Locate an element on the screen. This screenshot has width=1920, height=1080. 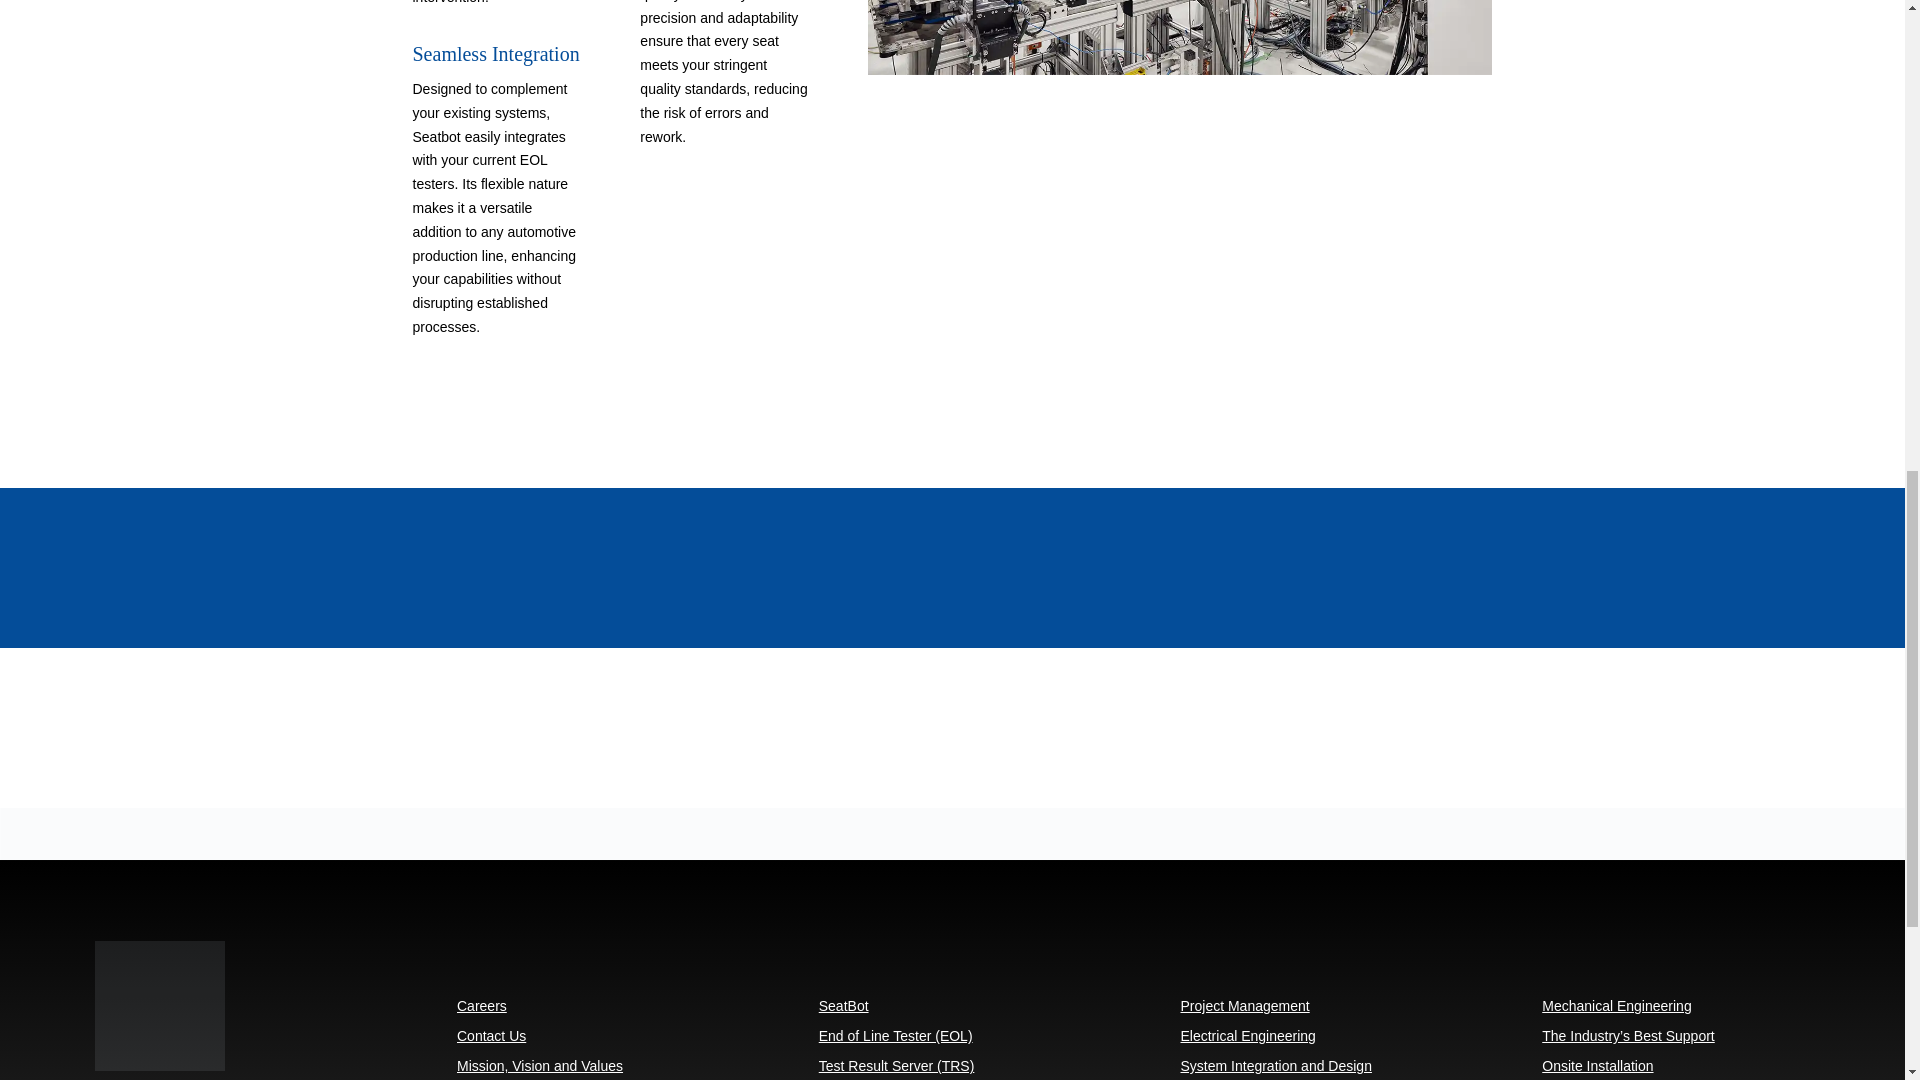
416 Automation Parent Logo - White is located at coordinates (159, 1006).